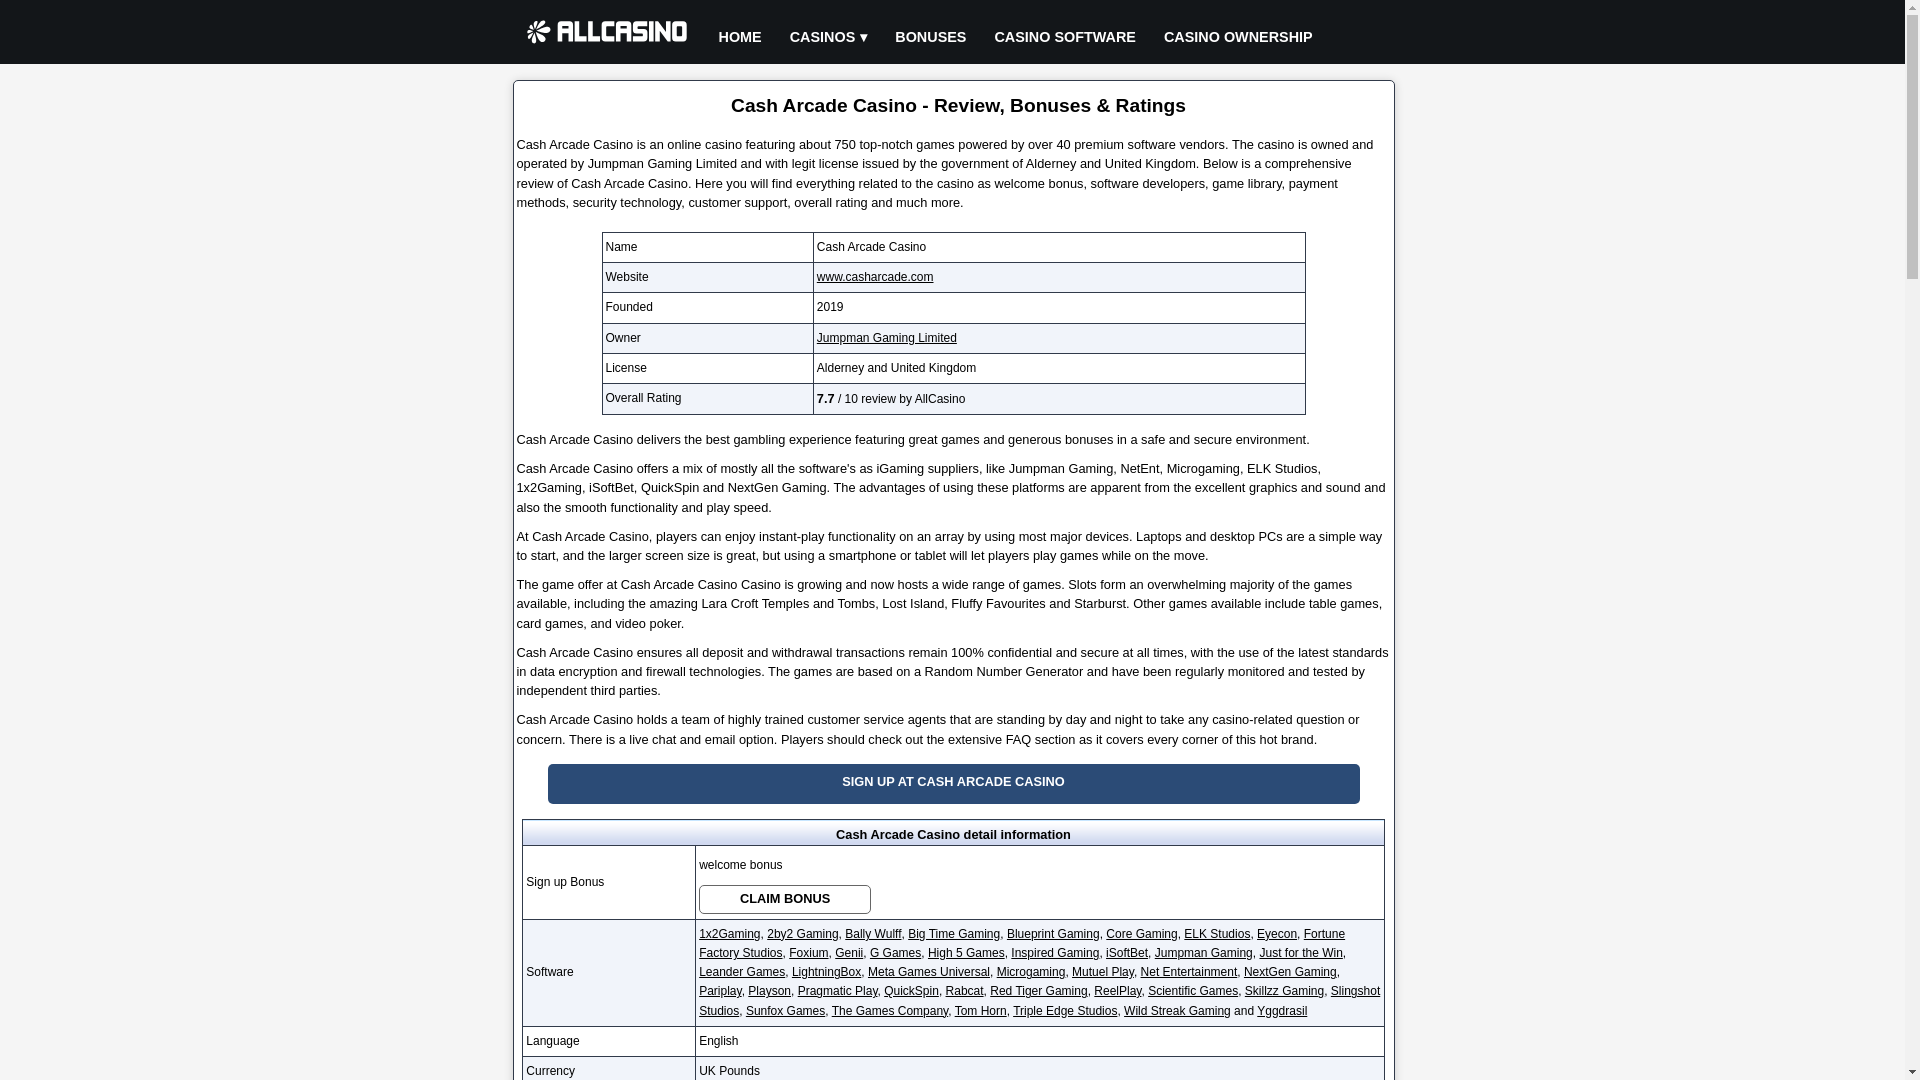  I want to click on High 5 Games, so click(966, 953).